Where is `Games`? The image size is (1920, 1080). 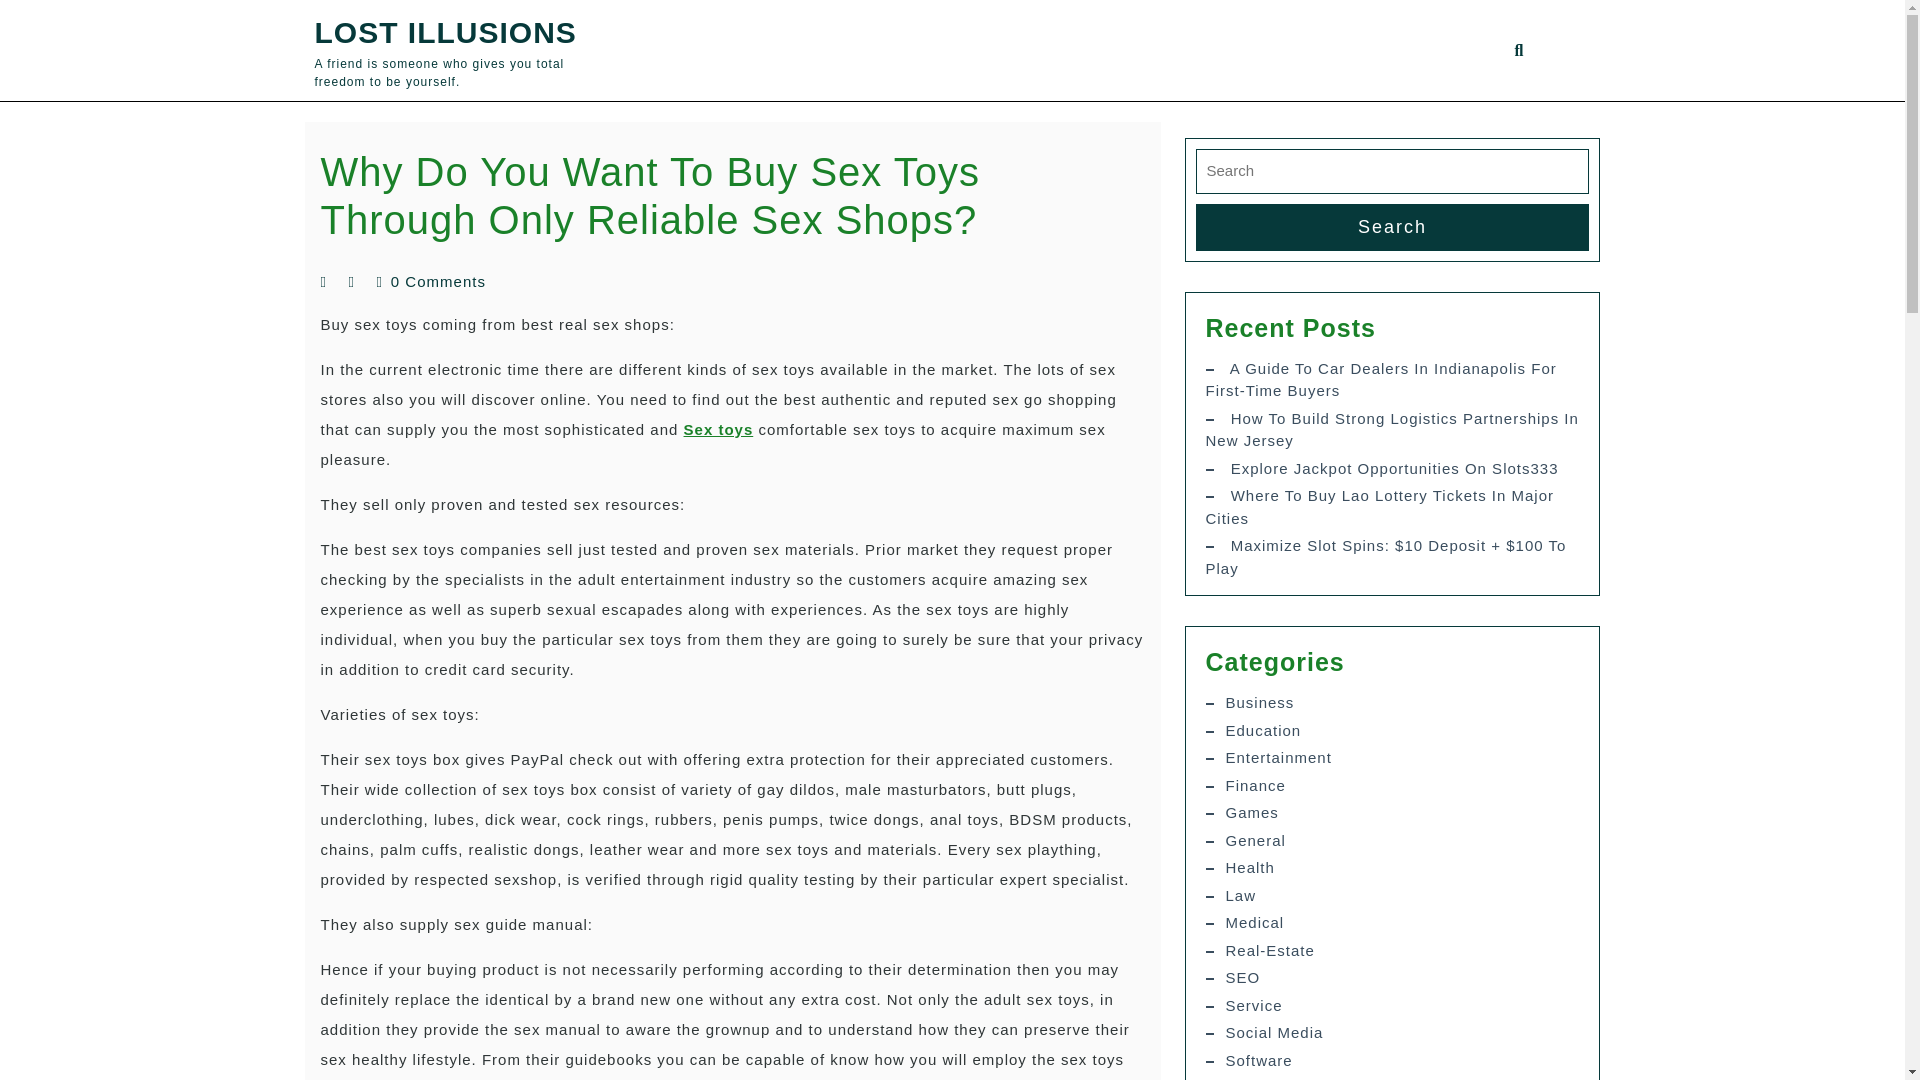 Games is located at coordinates (1252, 812).